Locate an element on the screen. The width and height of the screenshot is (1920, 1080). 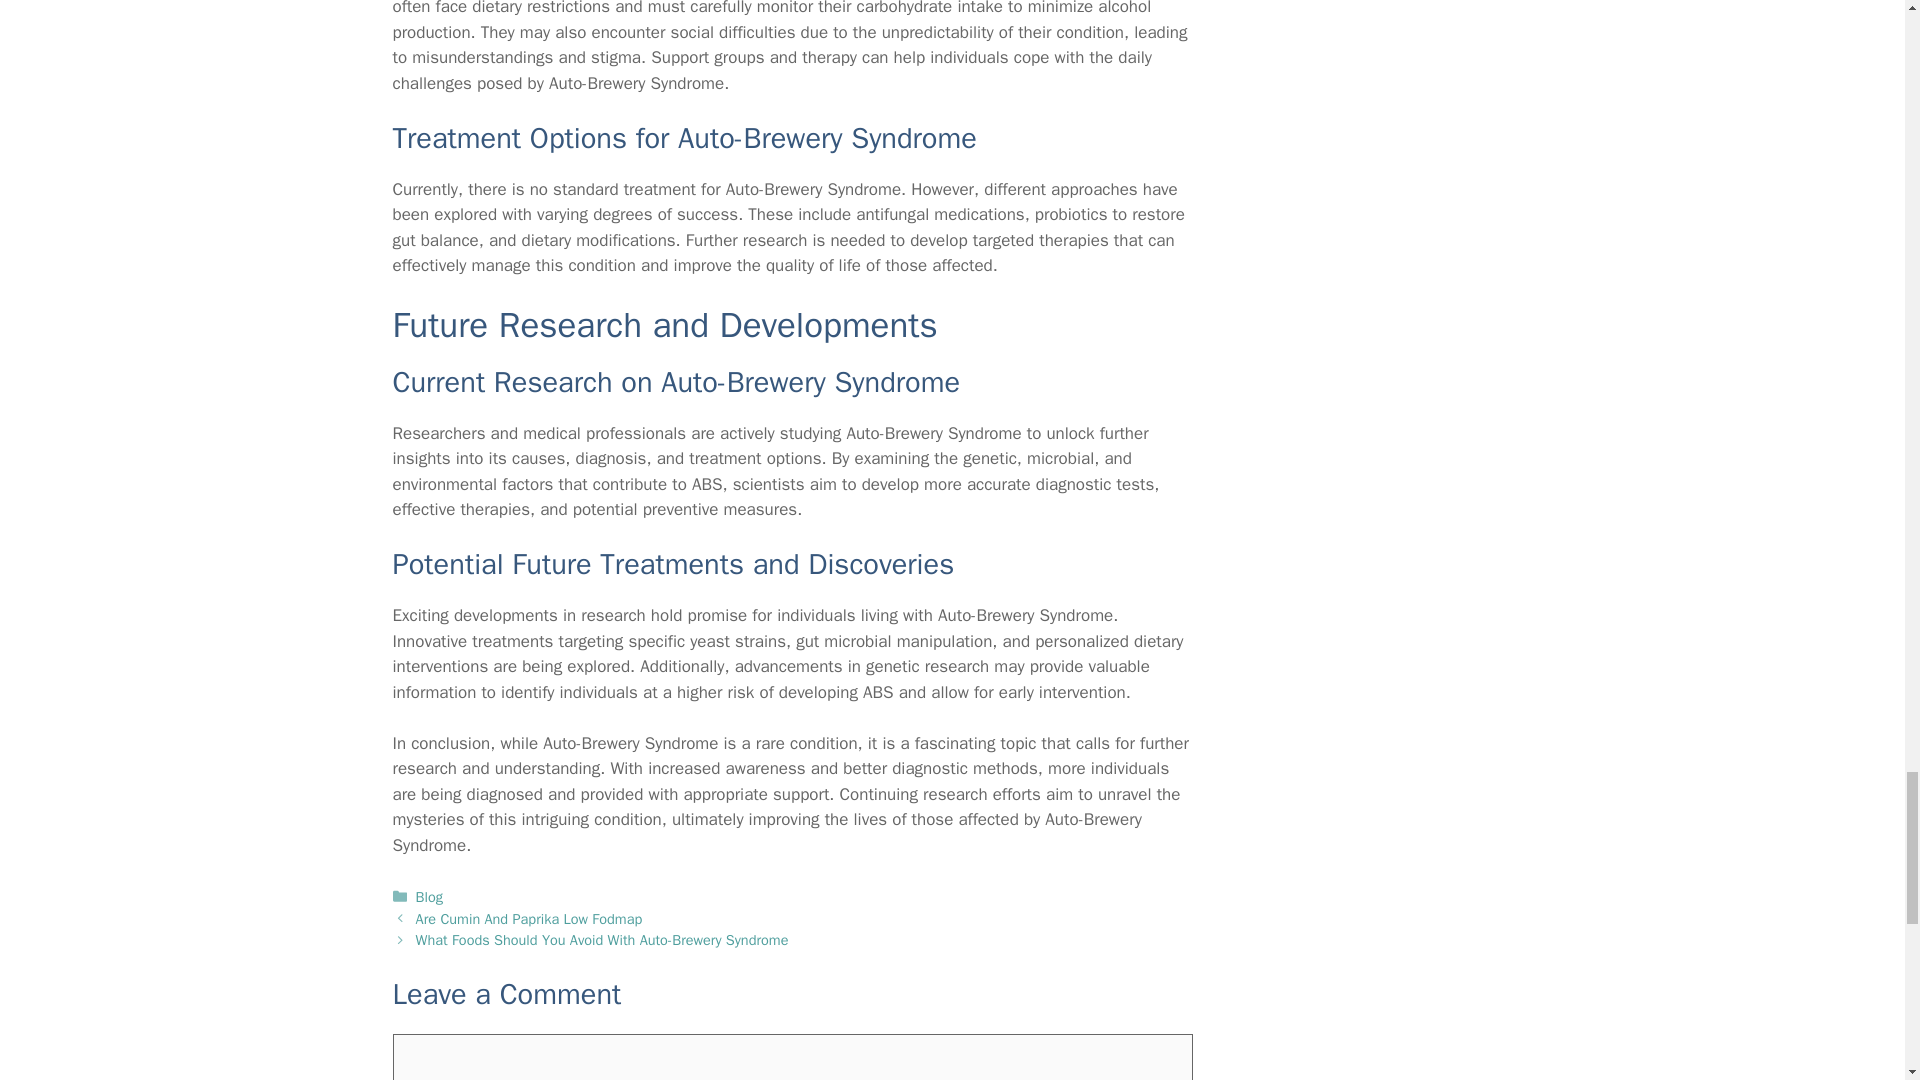
Are Cumin And Paprika Low Fodmap is located at coordinates (530, 918).